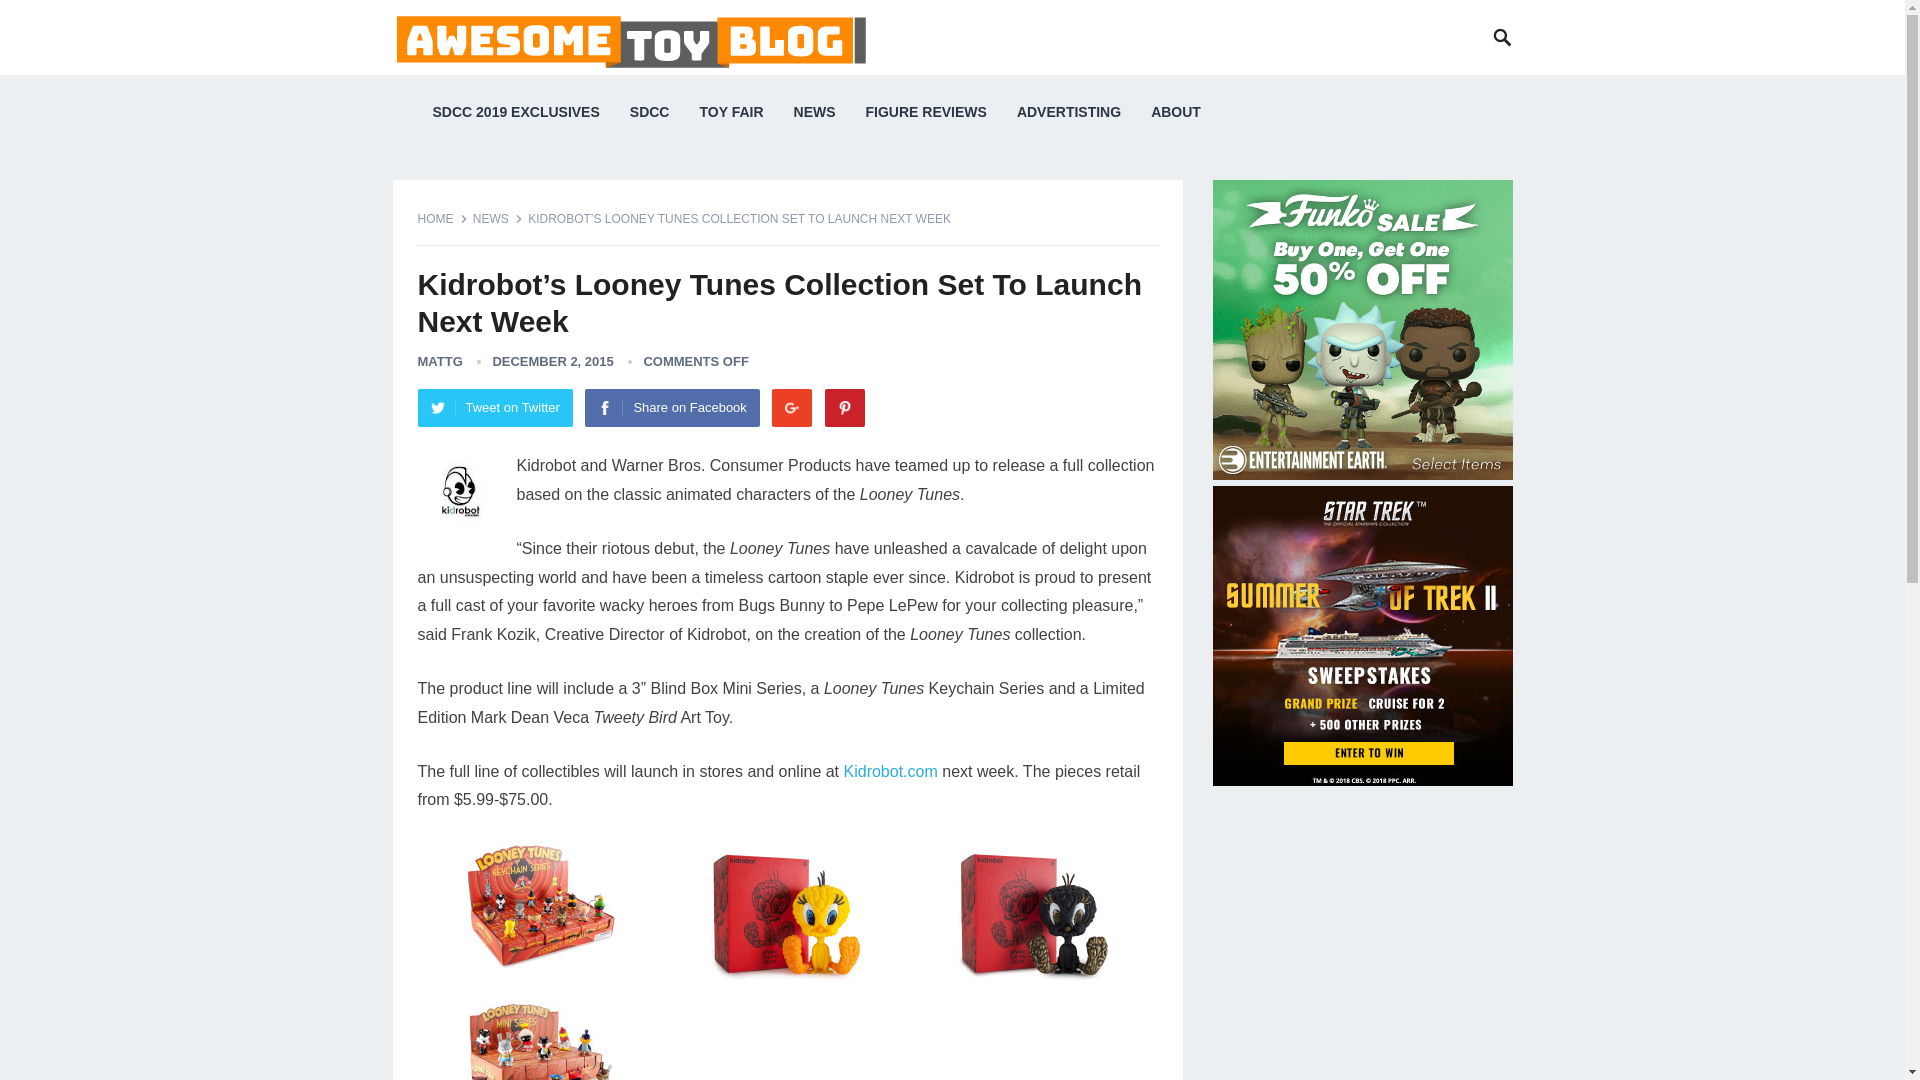  I want to click on TOY FAIR, so click(730, 112).